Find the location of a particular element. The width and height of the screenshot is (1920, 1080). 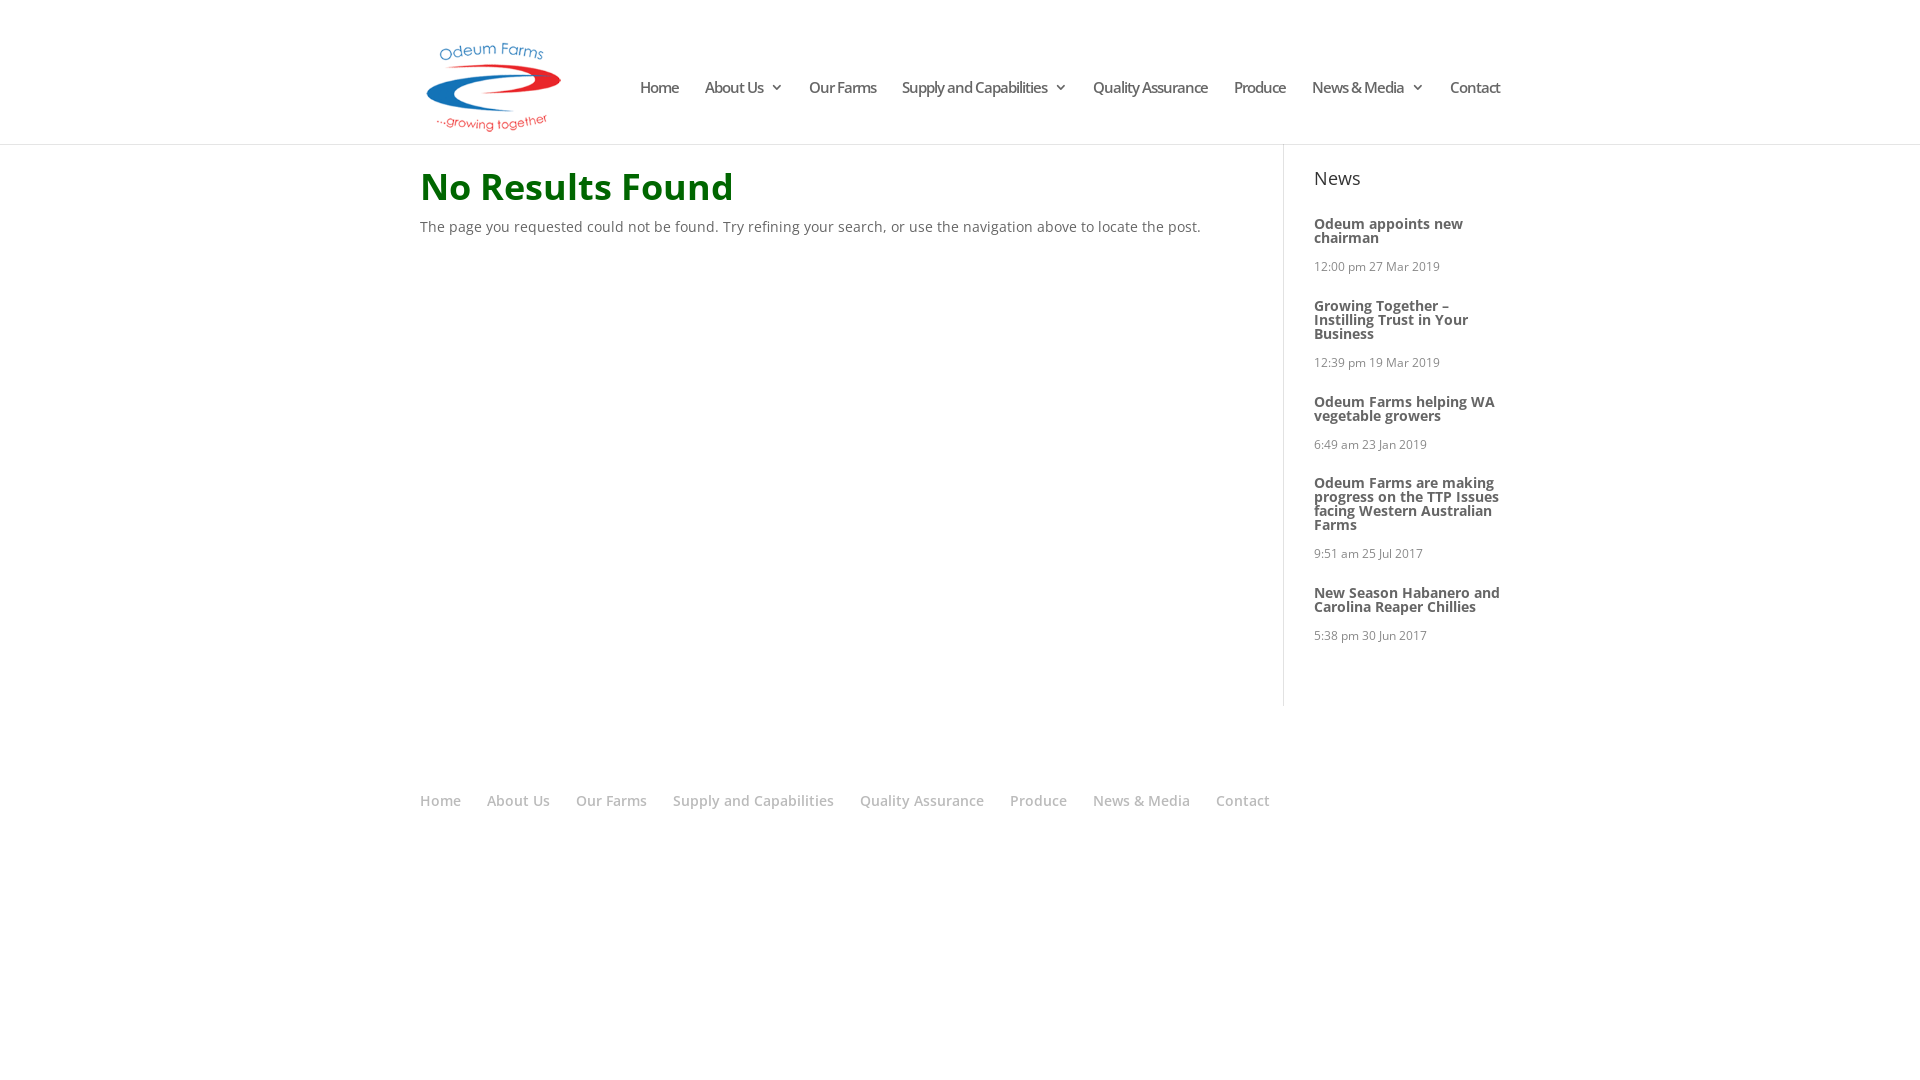

News & Media is located at coordinates (1368, 112).